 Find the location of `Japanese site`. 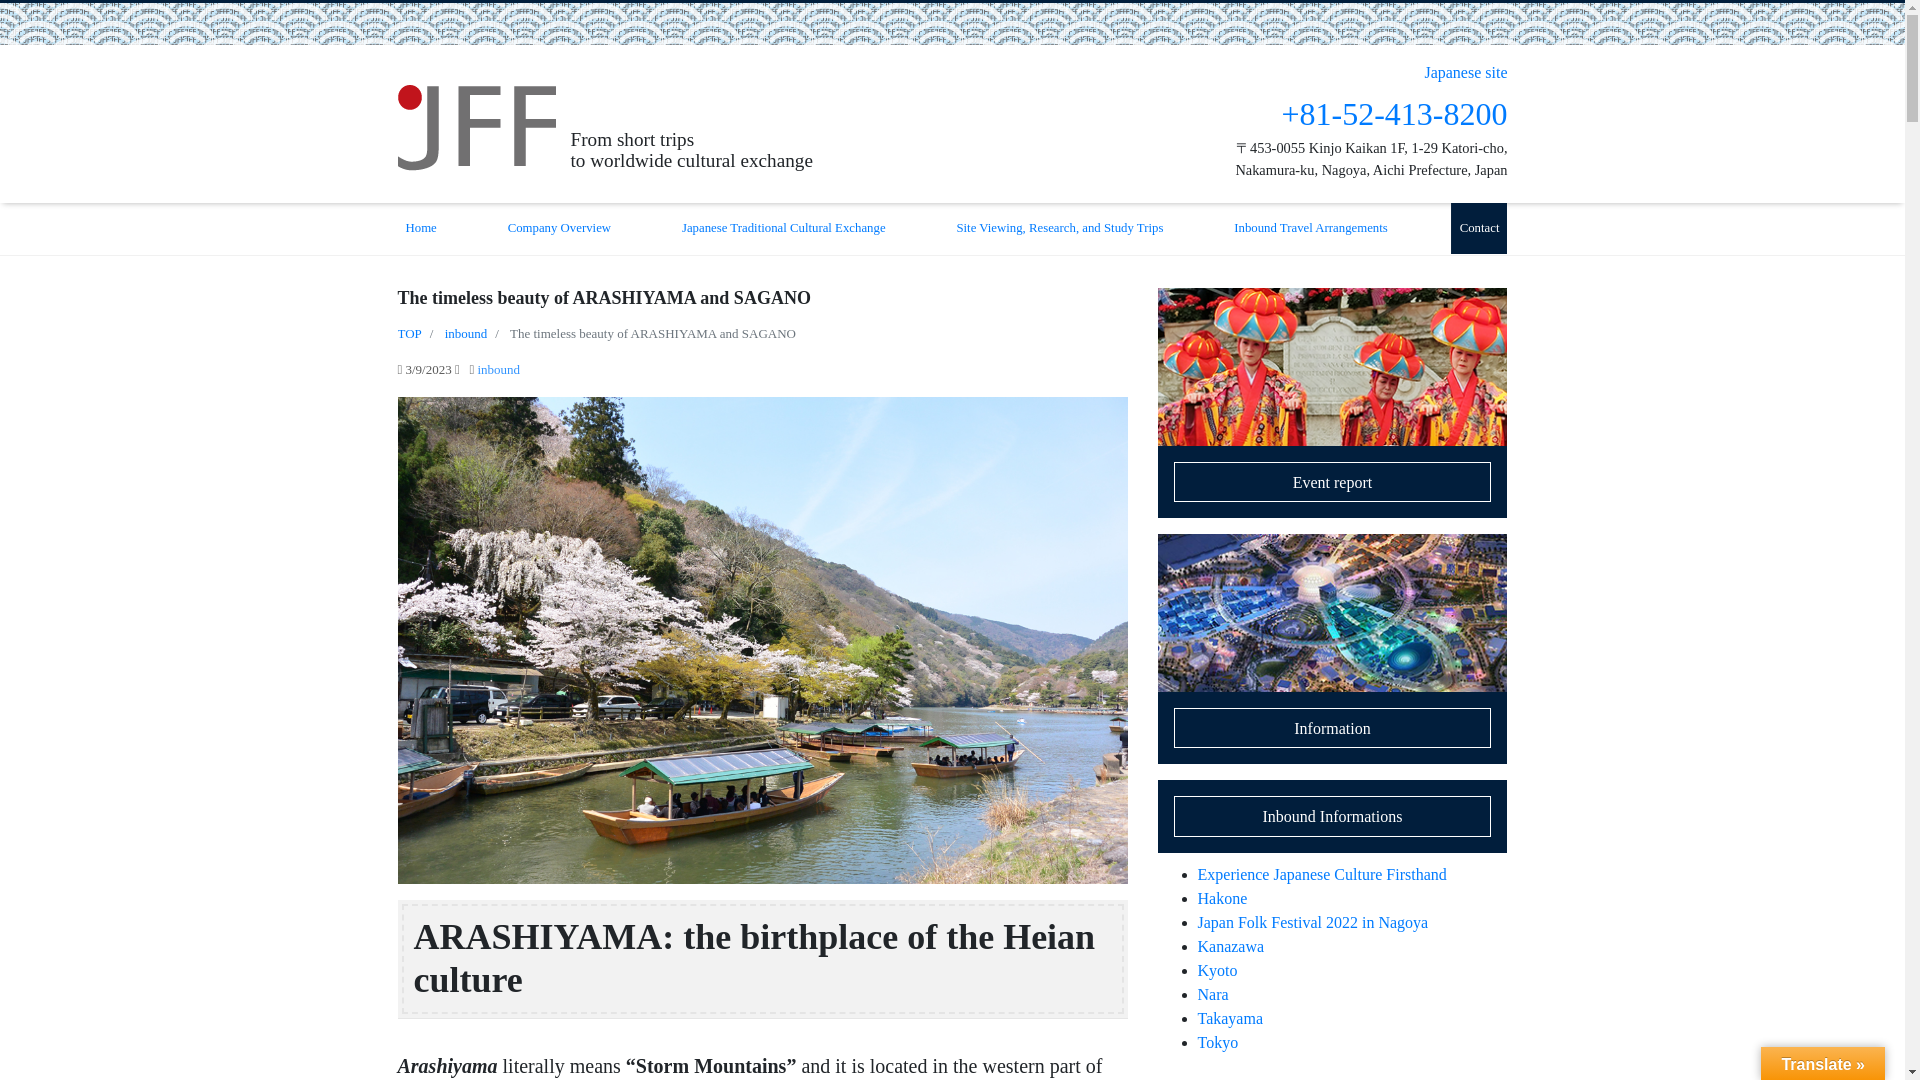

Japanese site is located at coordinates (1466, 72).